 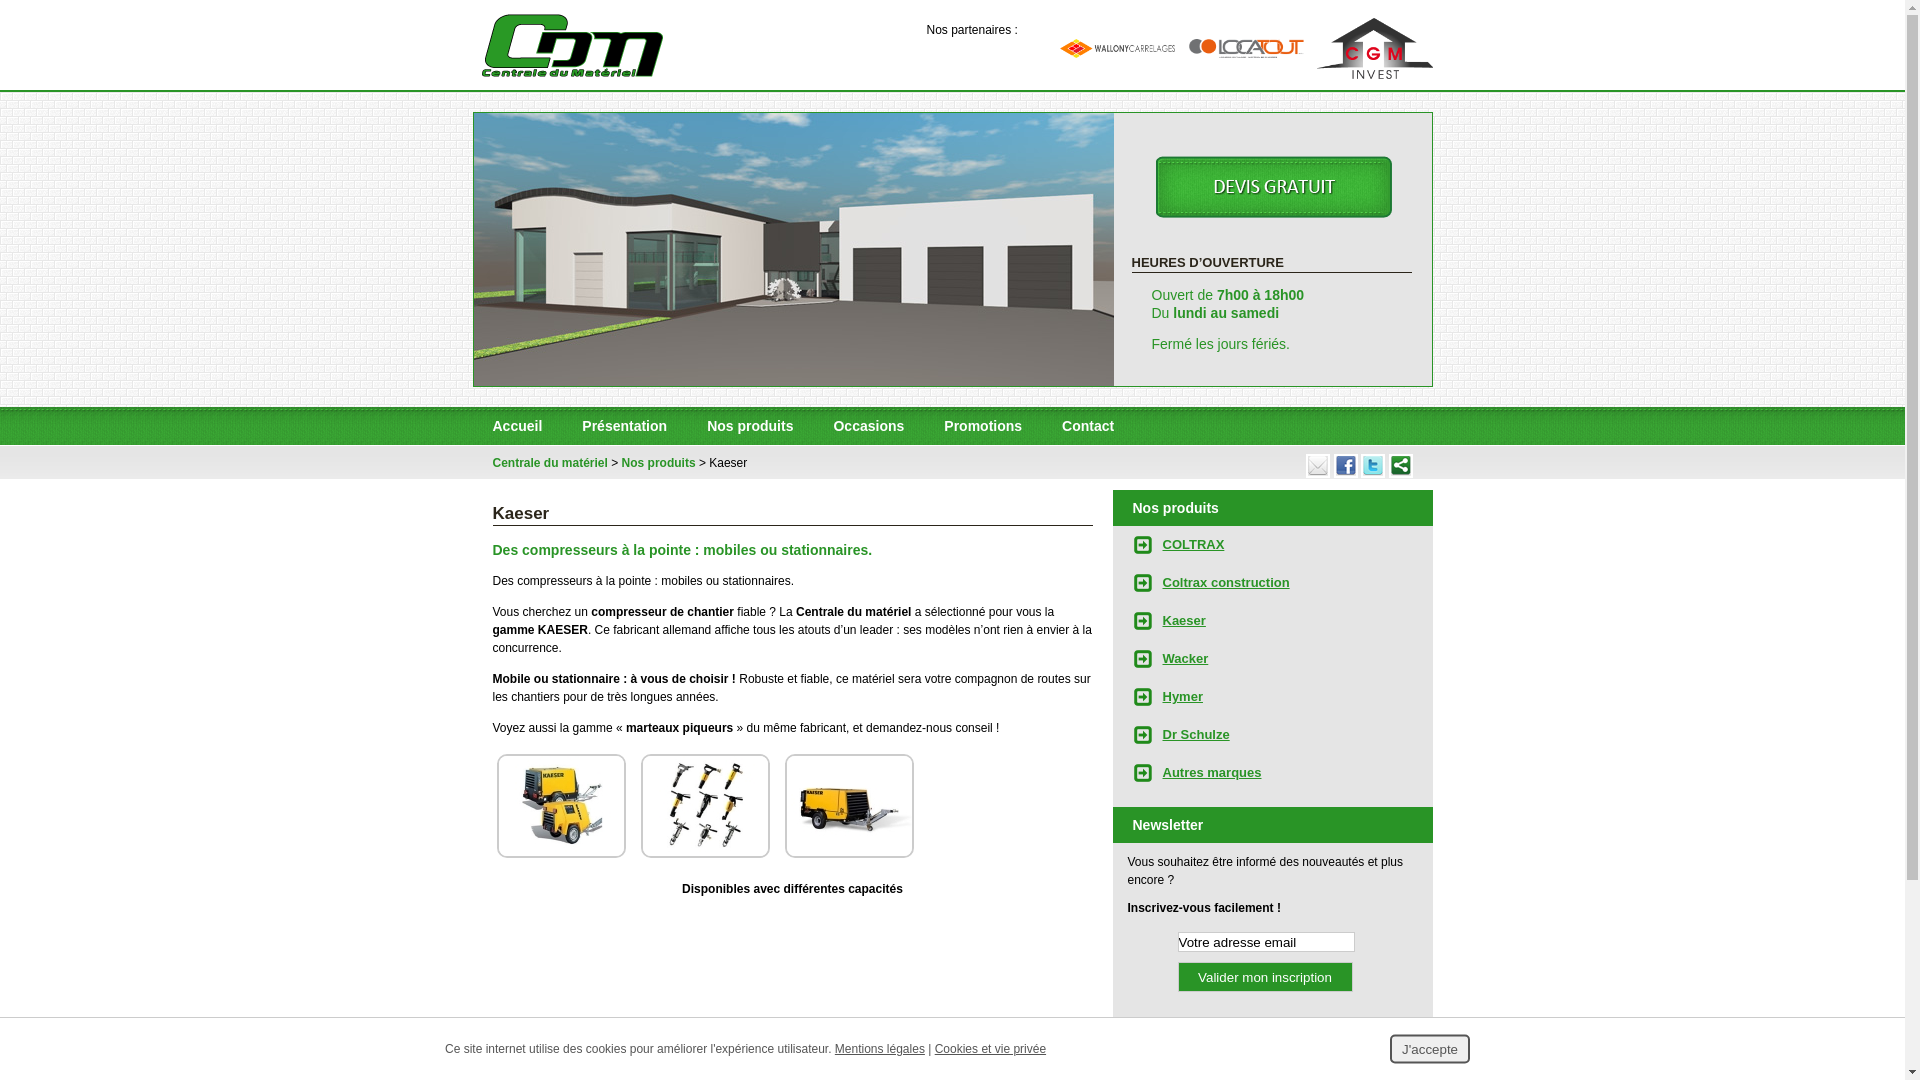 What do you see at coordinates (1272, 735) in the screenshot?
I see `Dr Schulze` at bounding box center [1272, 735].